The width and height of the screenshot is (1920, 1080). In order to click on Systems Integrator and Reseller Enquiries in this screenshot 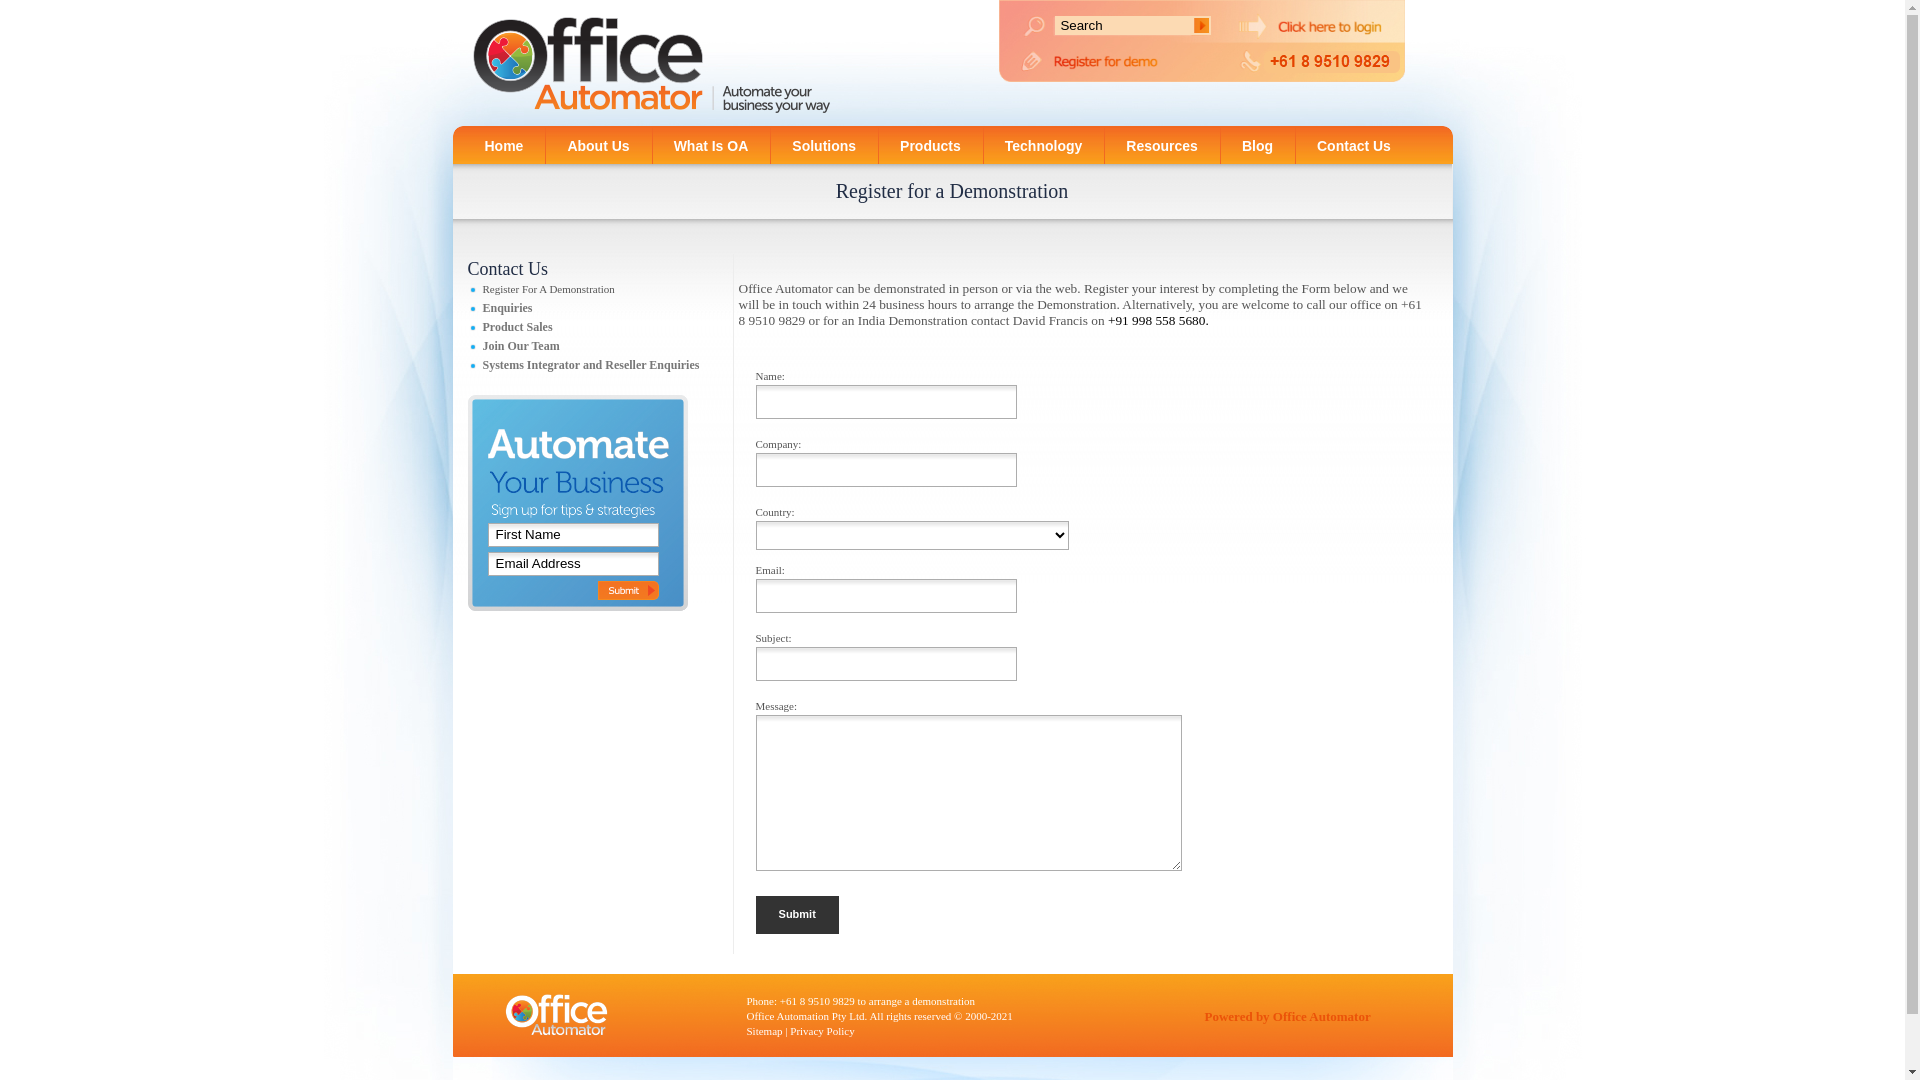, I will do `click(590, 365)`.